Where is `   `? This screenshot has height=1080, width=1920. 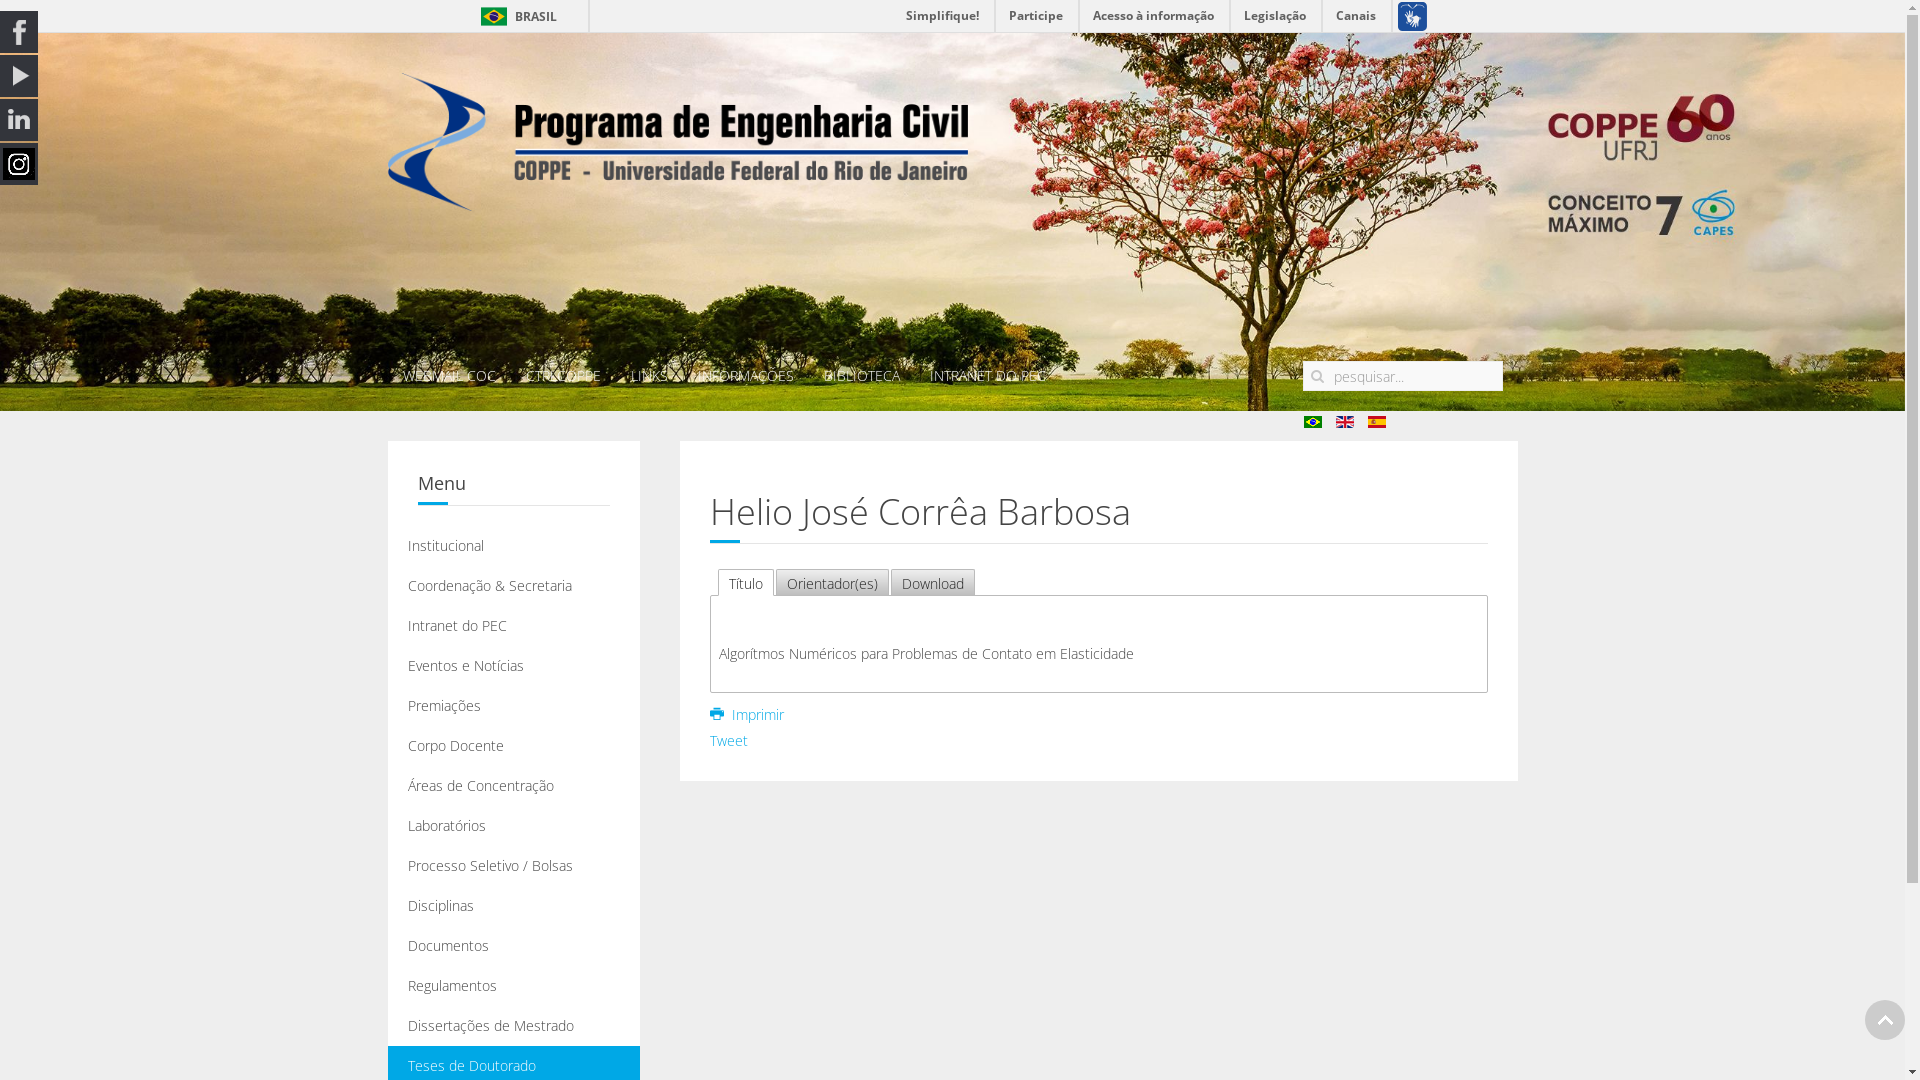     is located at coordinates (678, 187).